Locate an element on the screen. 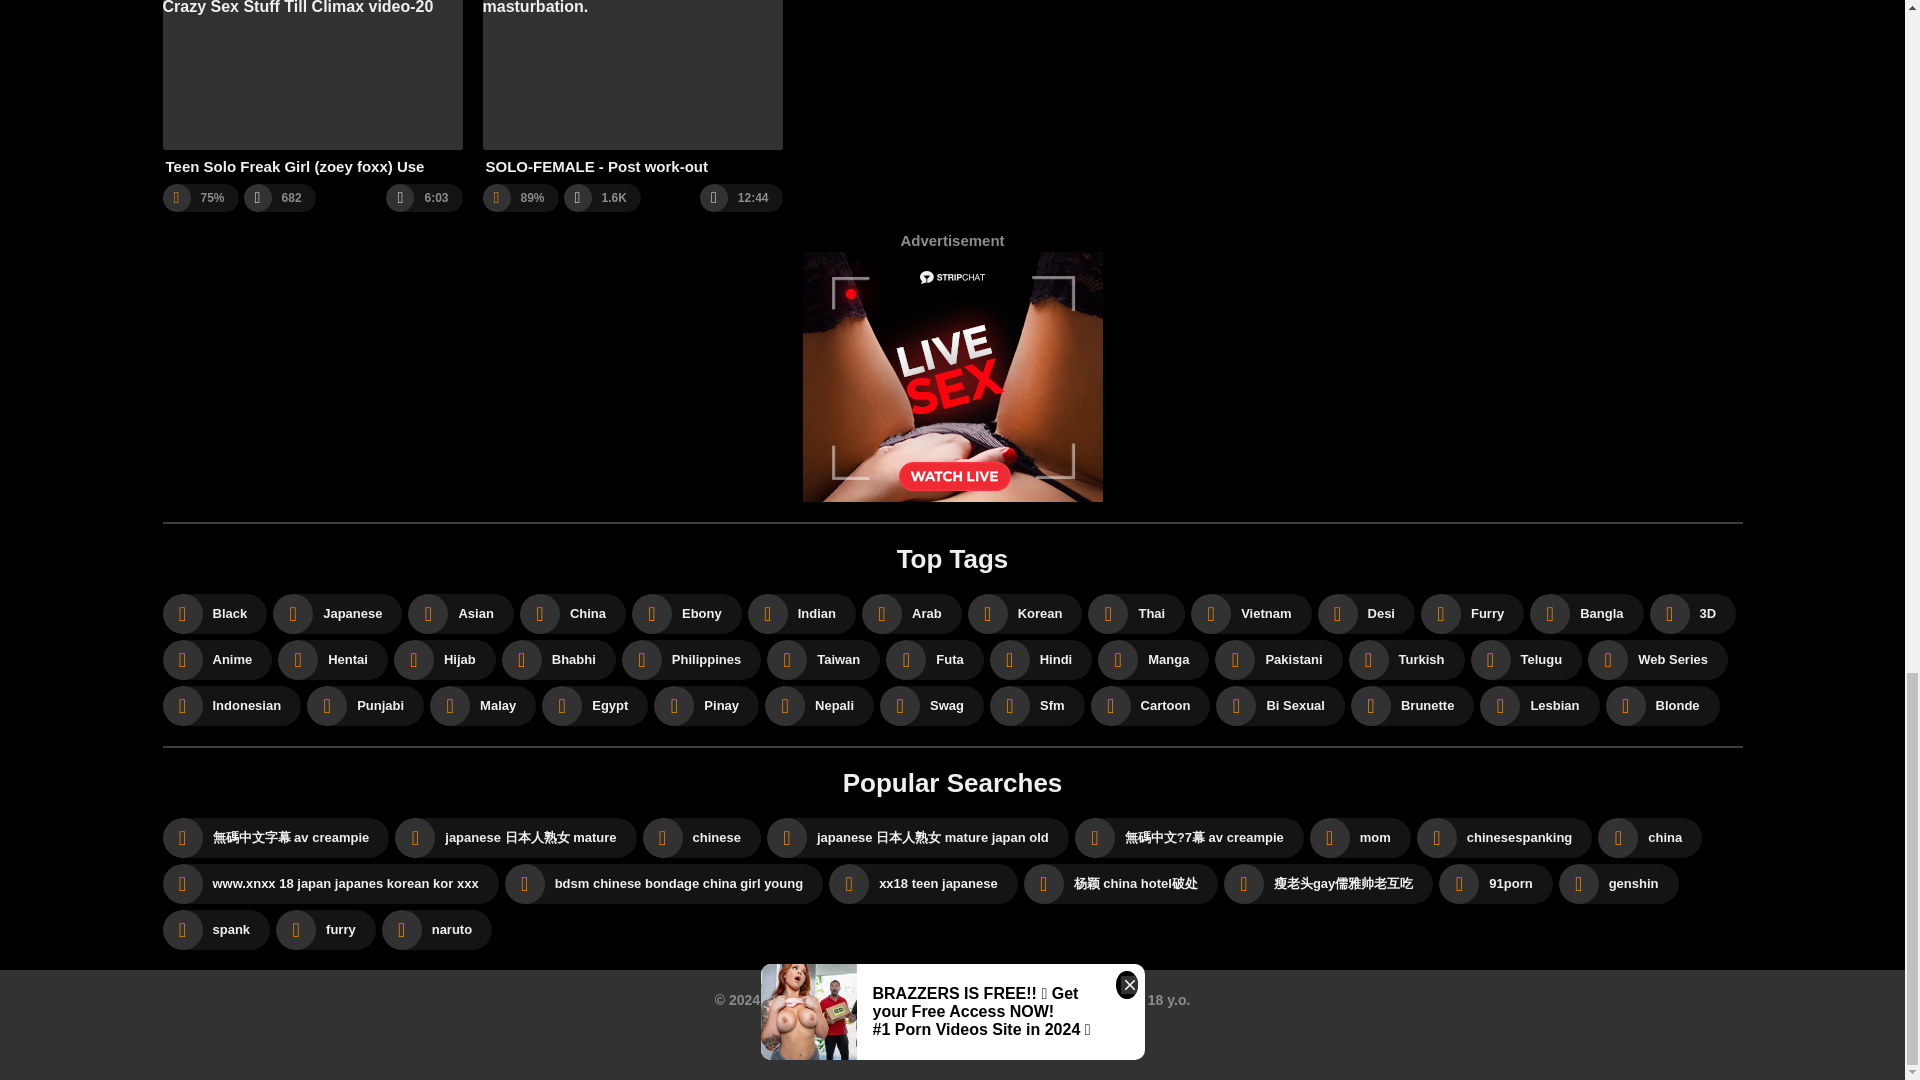  3D is located at coordinates (1693, 614).